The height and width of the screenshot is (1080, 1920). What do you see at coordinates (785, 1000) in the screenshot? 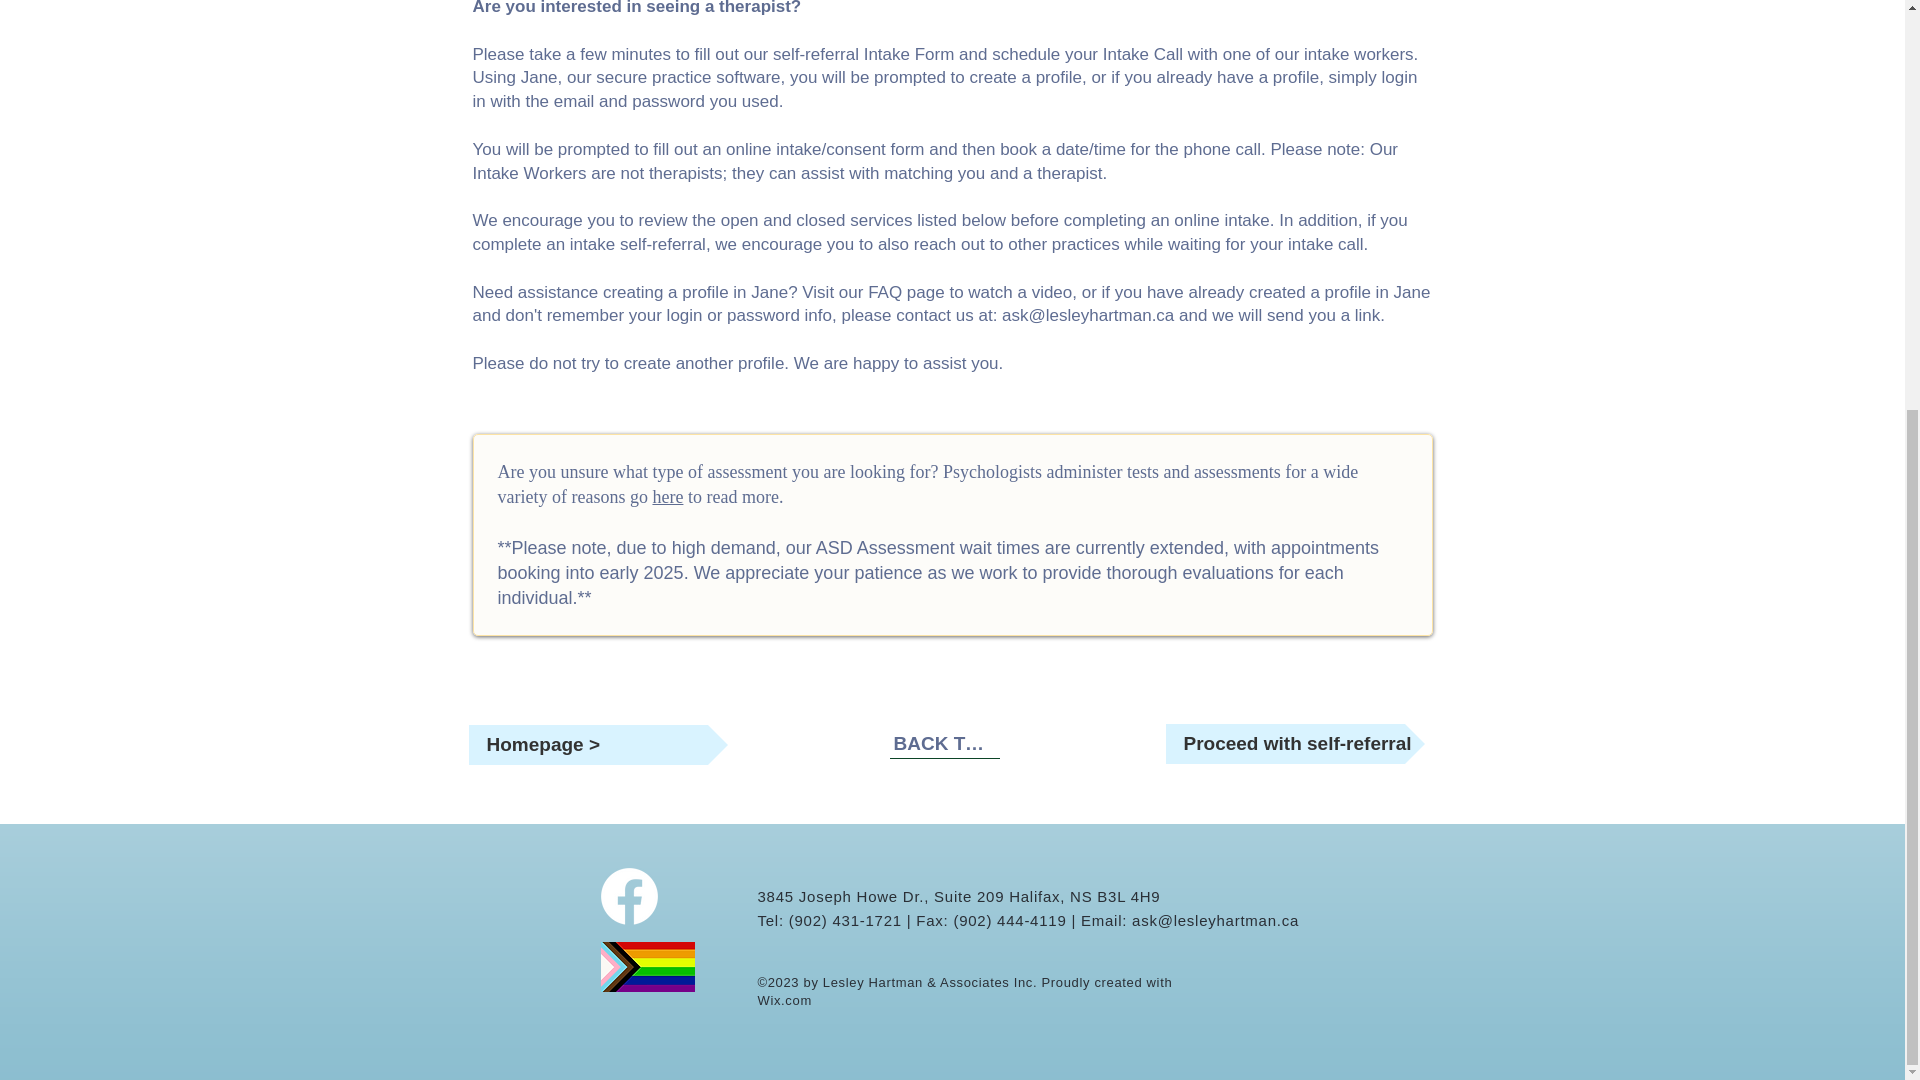
I see `Wix.com` at bounding box center [785, 1000].